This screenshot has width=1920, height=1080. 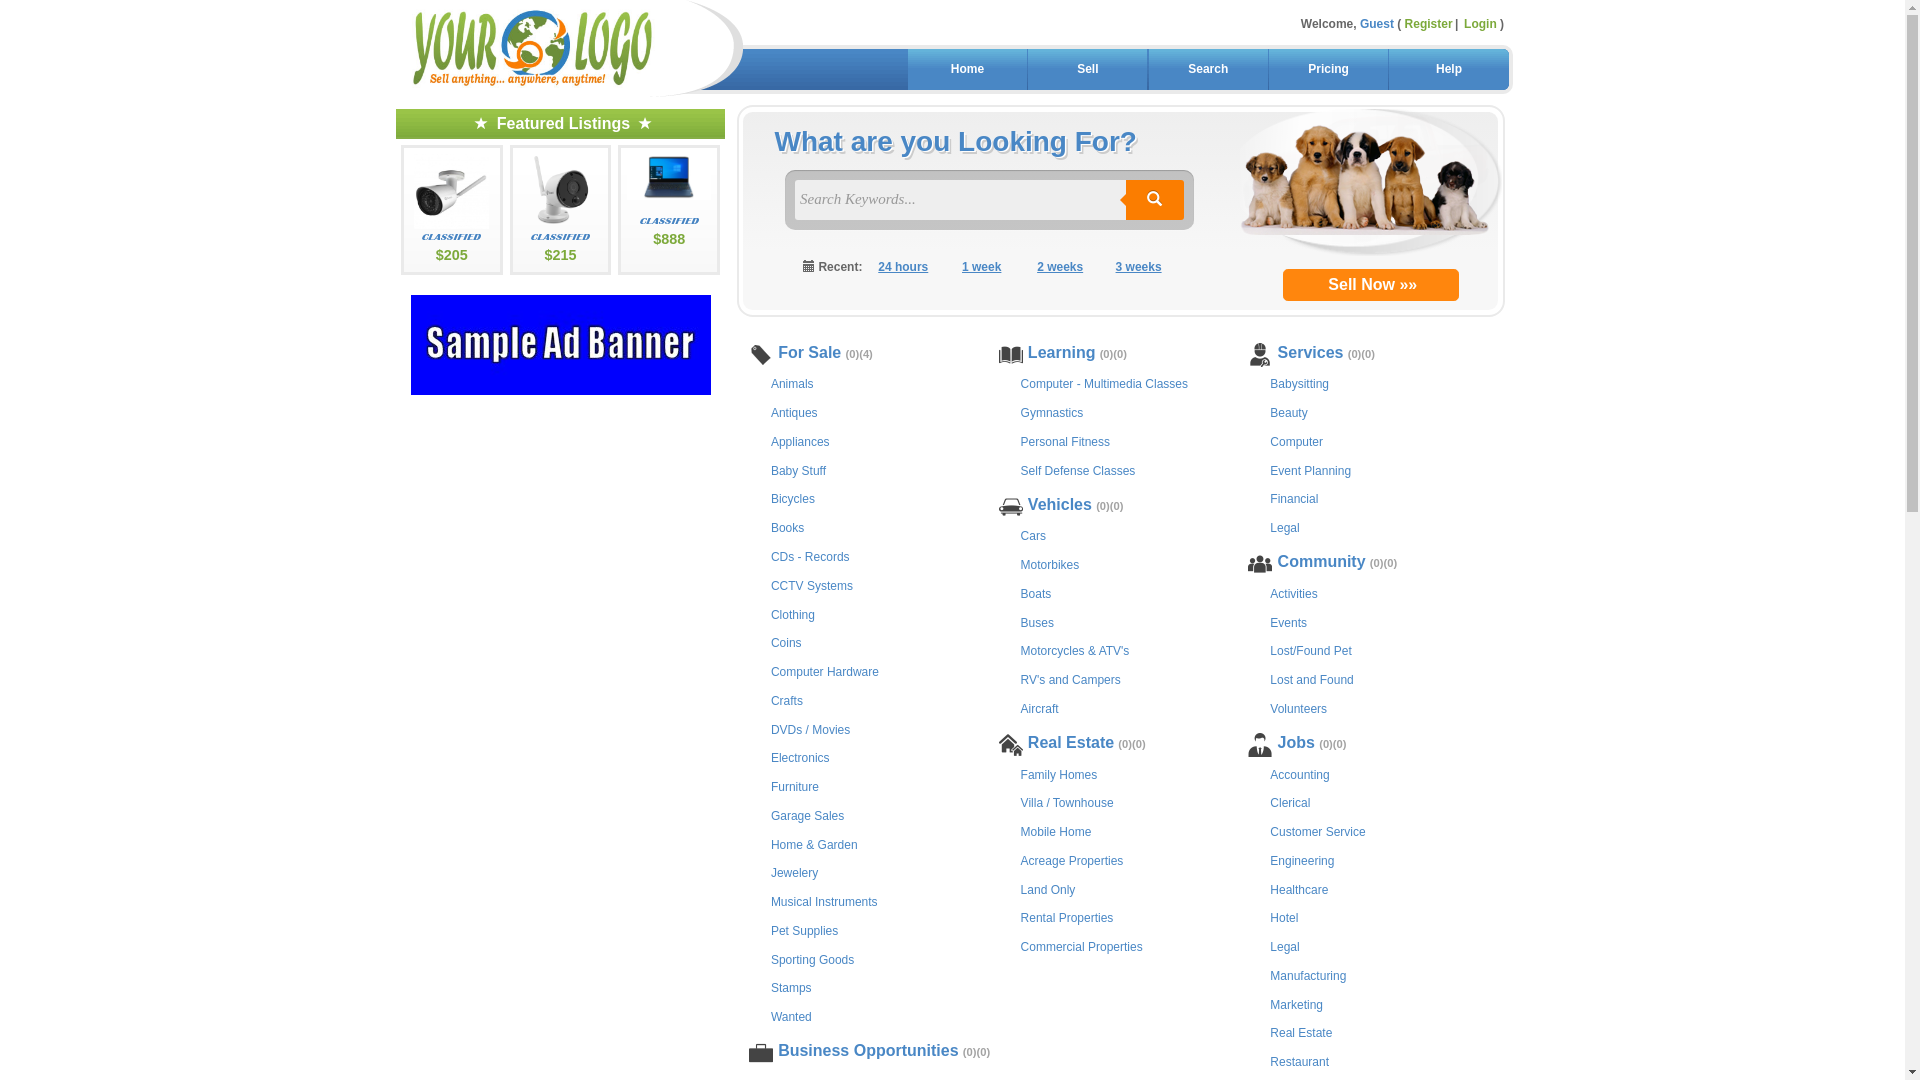 What do you see at coordinates (1072, 860) in the screenshot?
I see `Acreage Properties` at bounding box center [1072, 860].